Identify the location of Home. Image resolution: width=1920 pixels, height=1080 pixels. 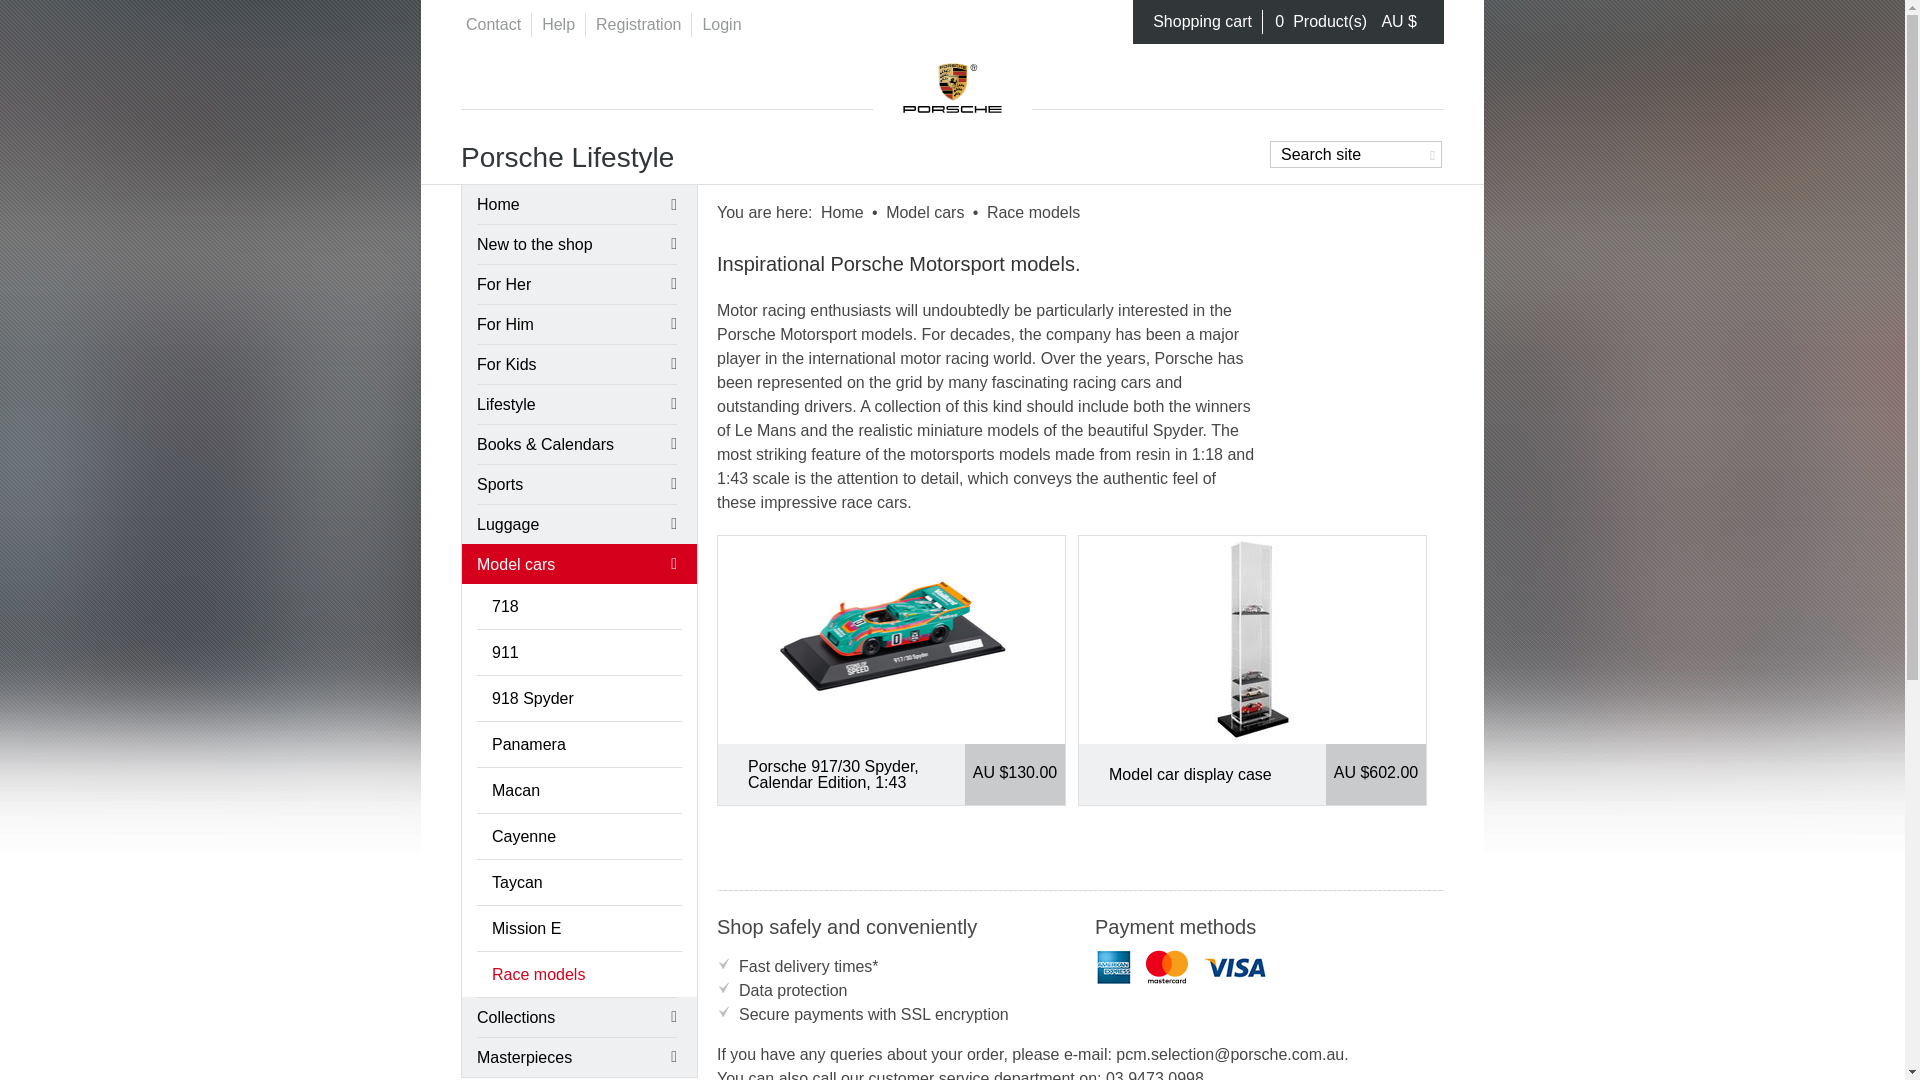
(842, 212).